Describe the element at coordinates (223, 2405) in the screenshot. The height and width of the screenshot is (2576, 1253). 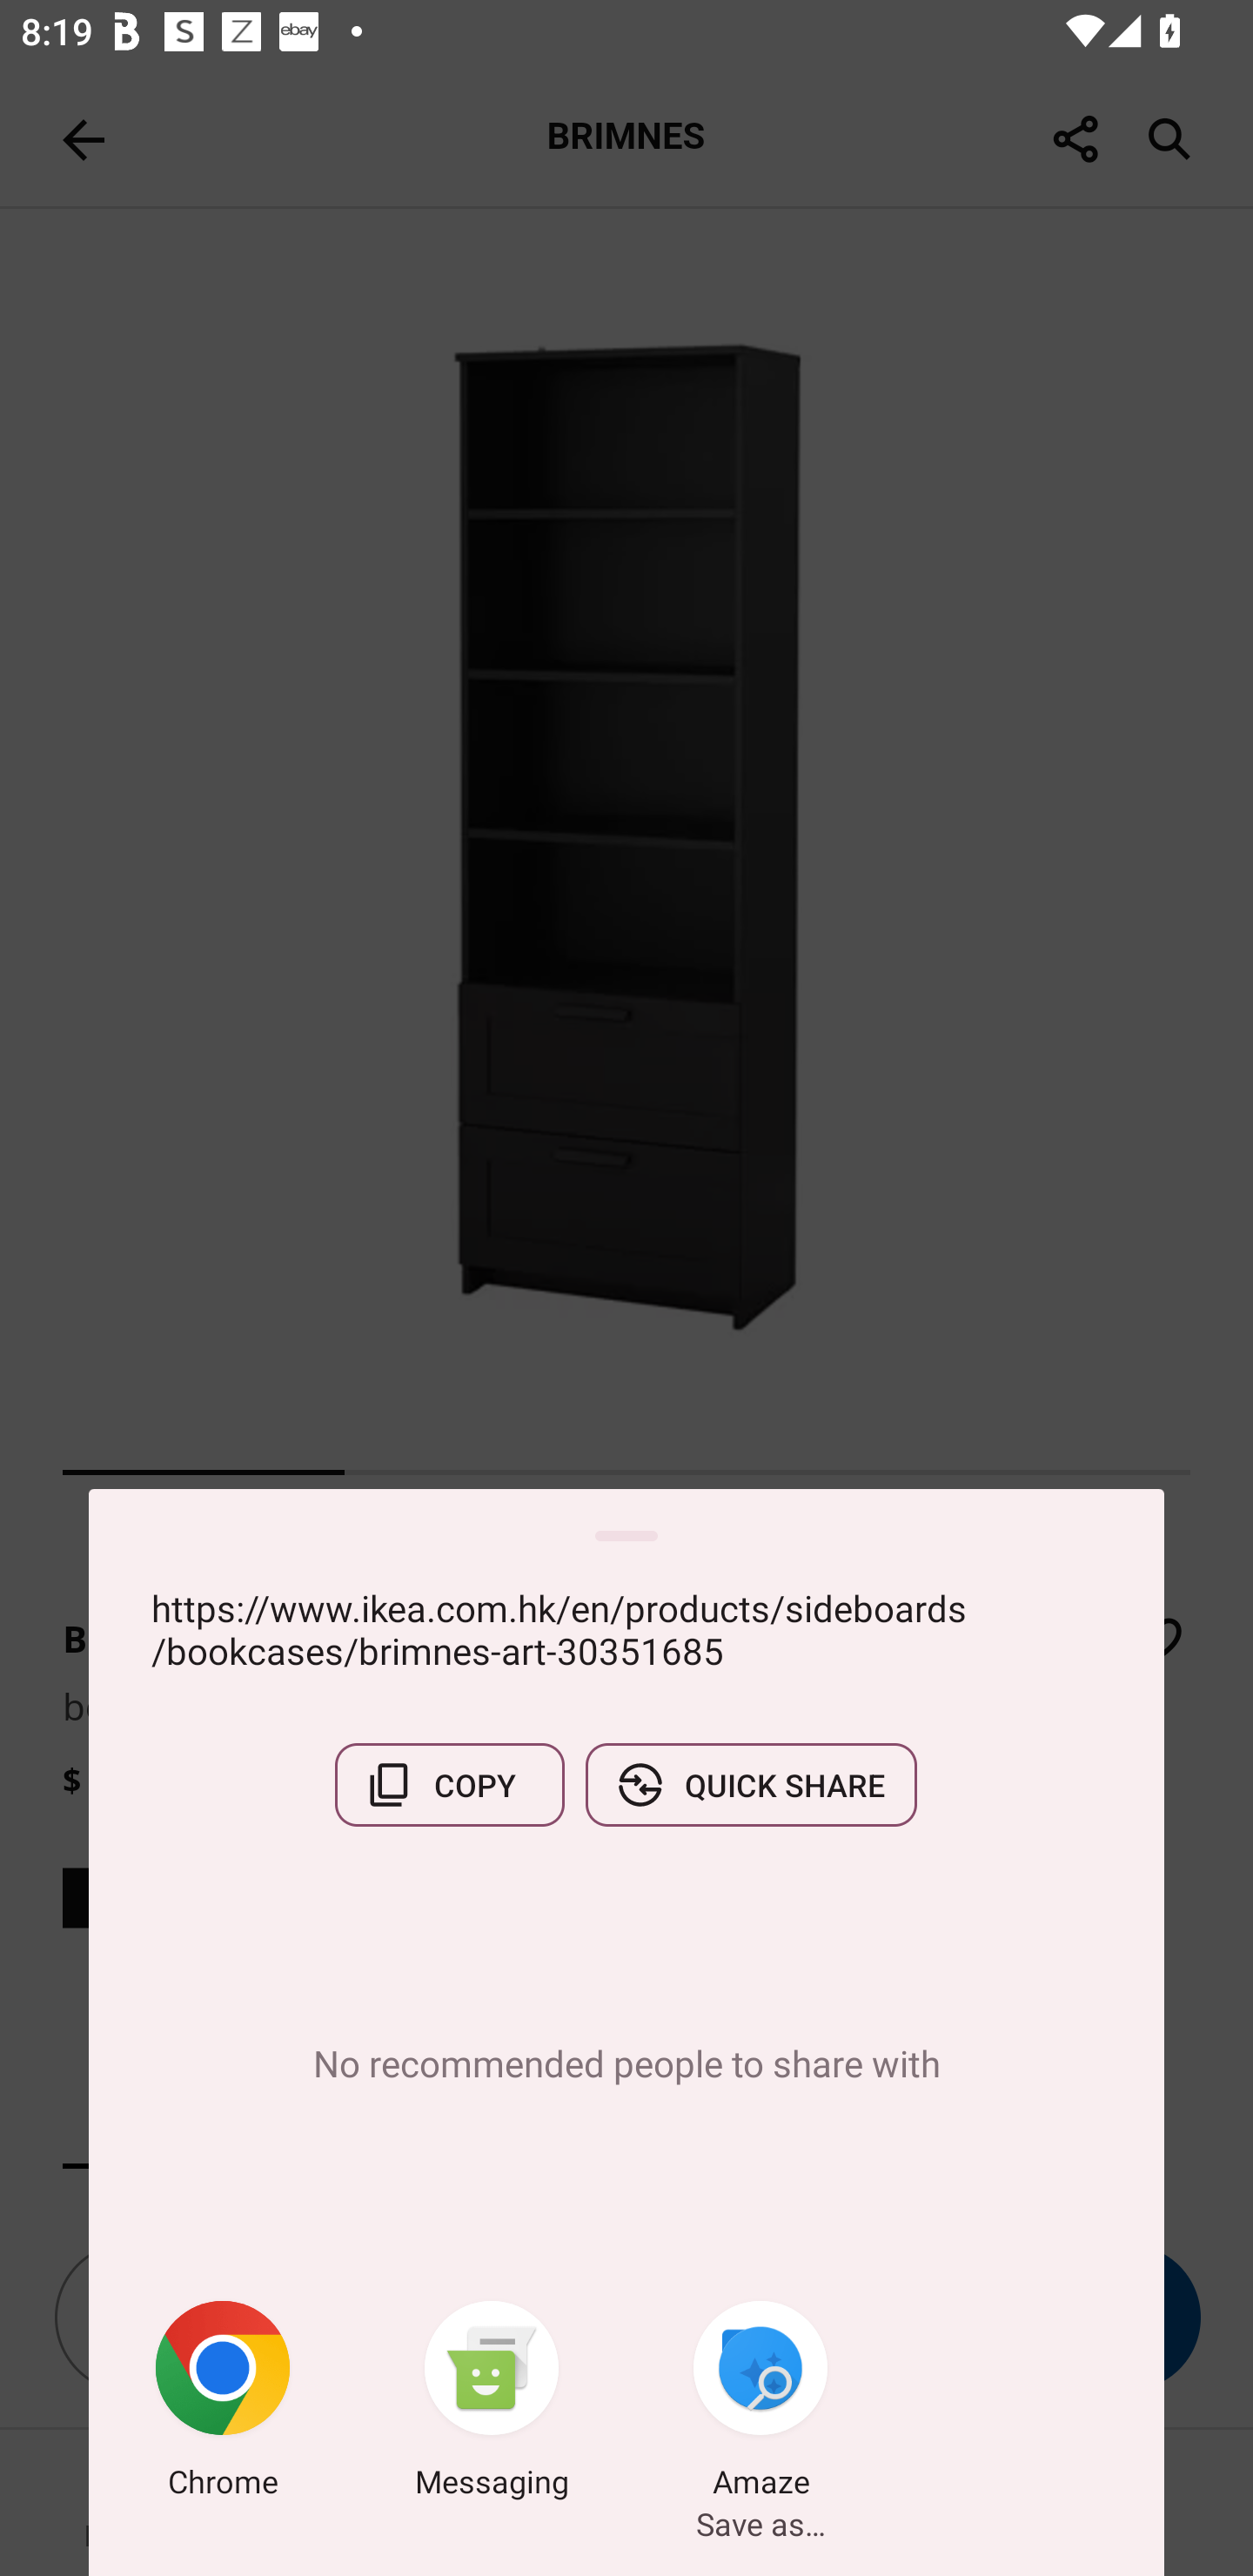
I see `Chrome` at that location.